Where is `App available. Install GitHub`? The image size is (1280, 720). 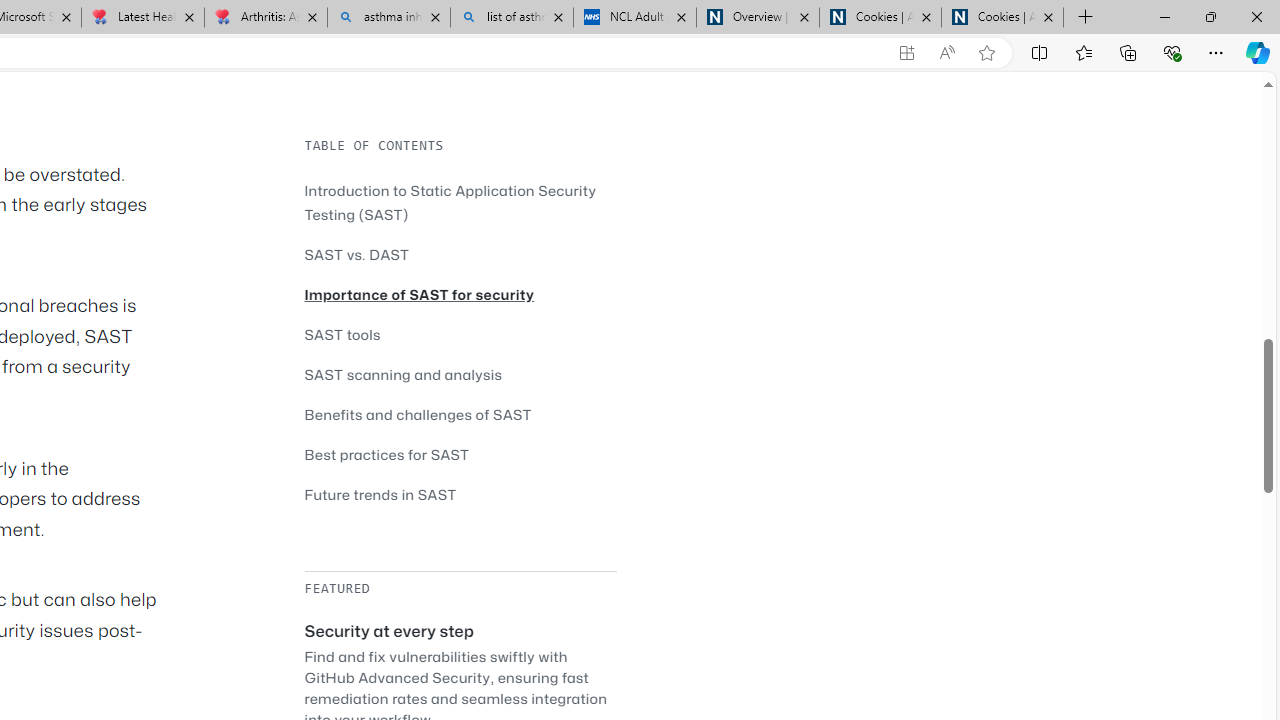 App available. Install GitHub is located at coordinates (906, 53).